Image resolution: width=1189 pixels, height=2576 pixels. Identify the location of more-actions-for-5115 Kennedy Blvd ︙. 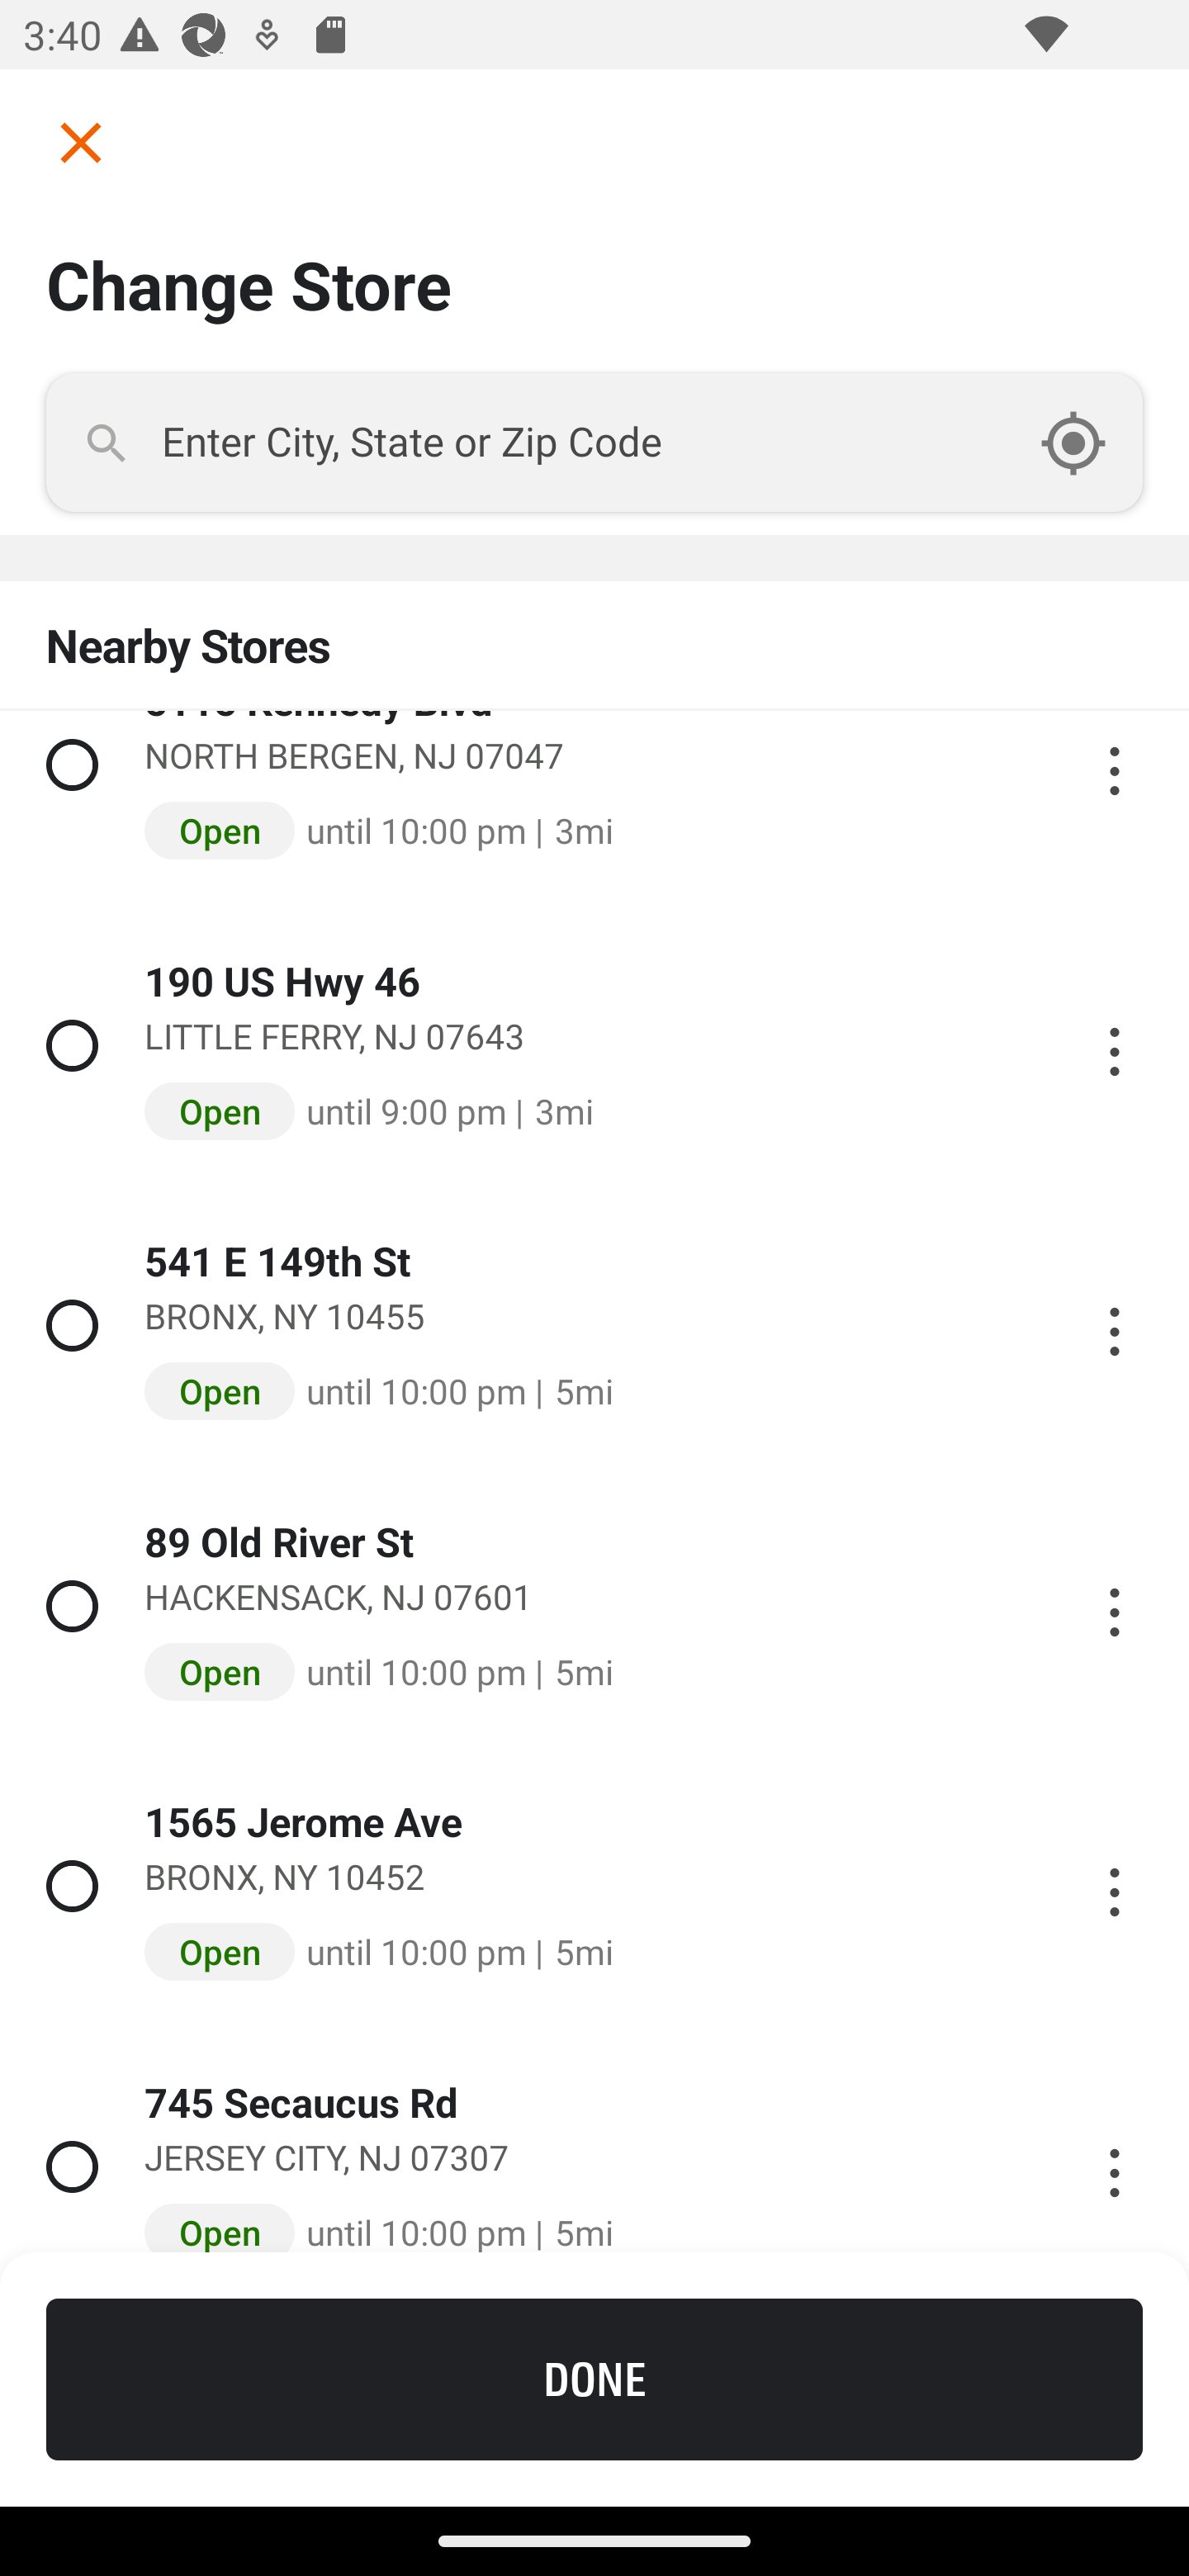
(1114, 765).